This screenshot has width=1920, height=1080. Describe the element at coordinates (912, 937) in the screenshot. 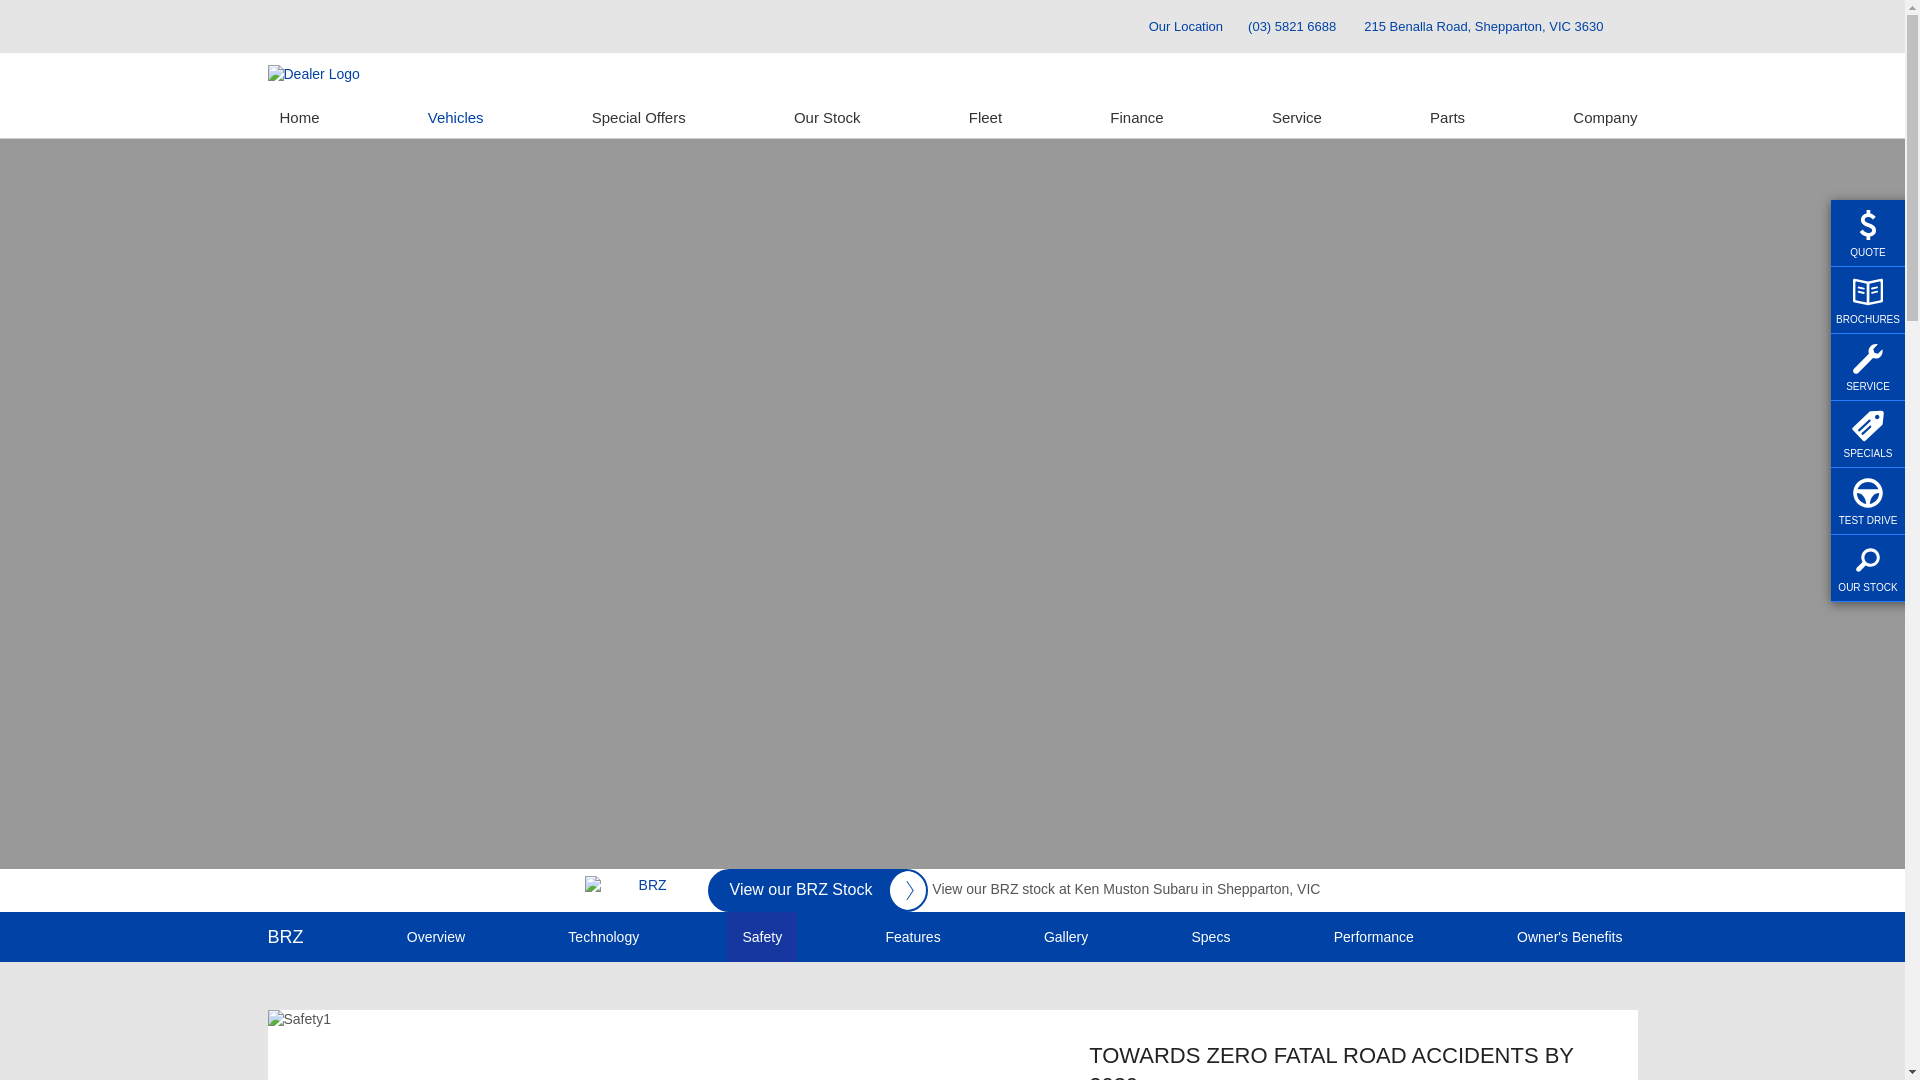

I see `Features` at that location.